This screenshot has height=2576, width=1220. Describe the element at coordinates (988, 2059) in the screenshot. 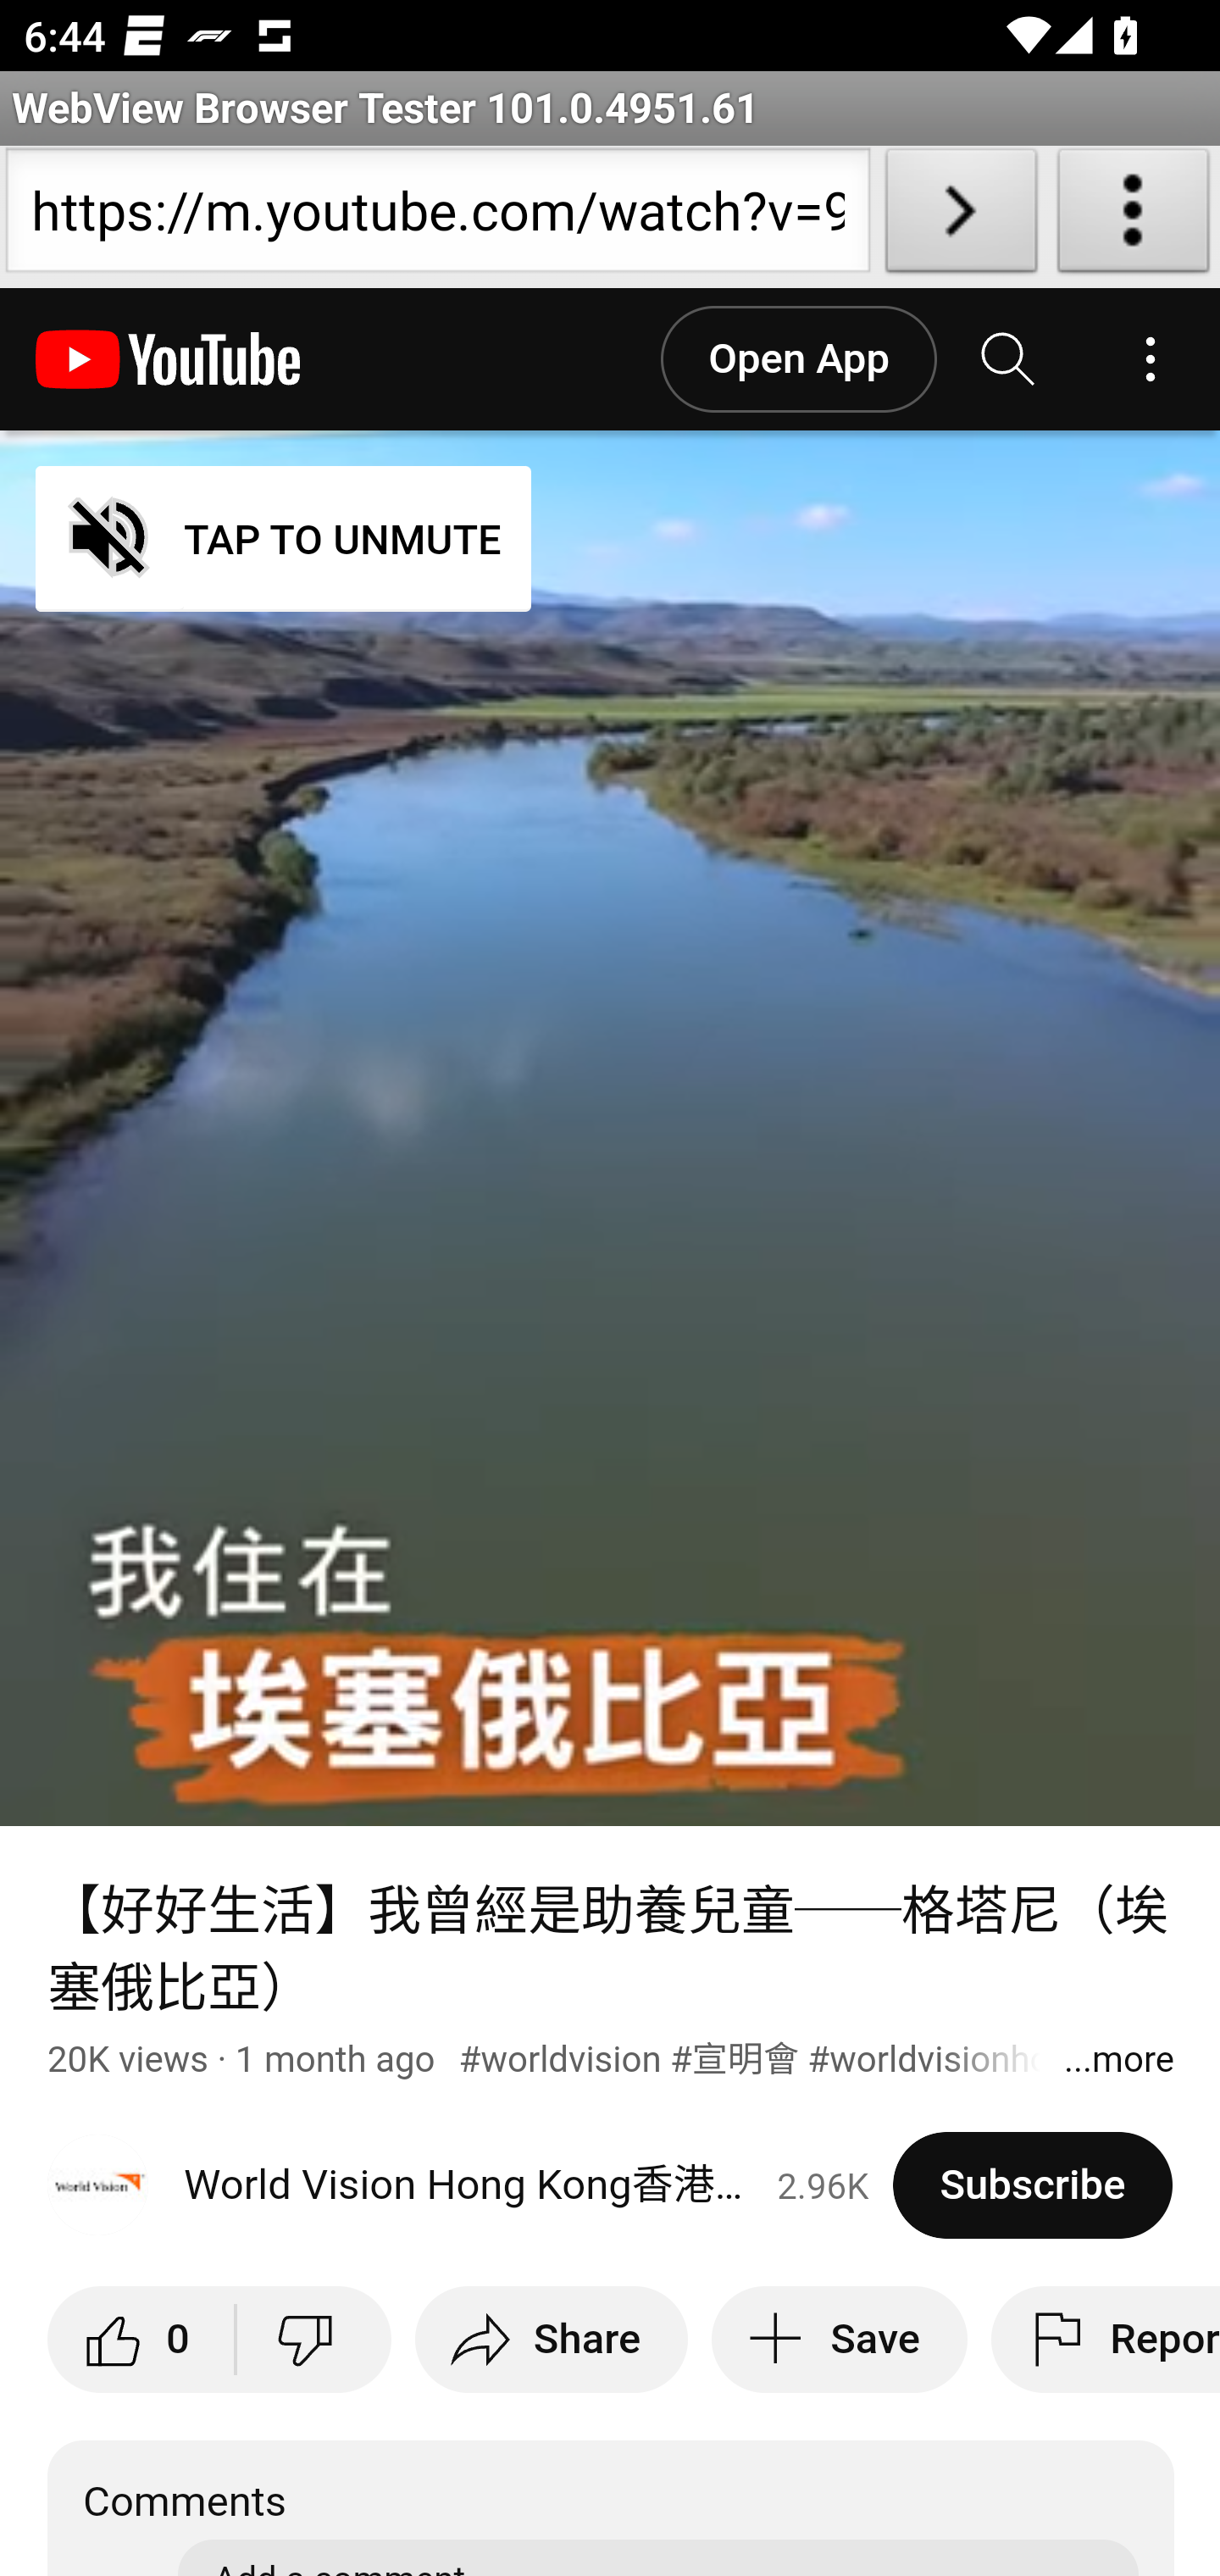

I see `#worldvisionhongkong` at that location.